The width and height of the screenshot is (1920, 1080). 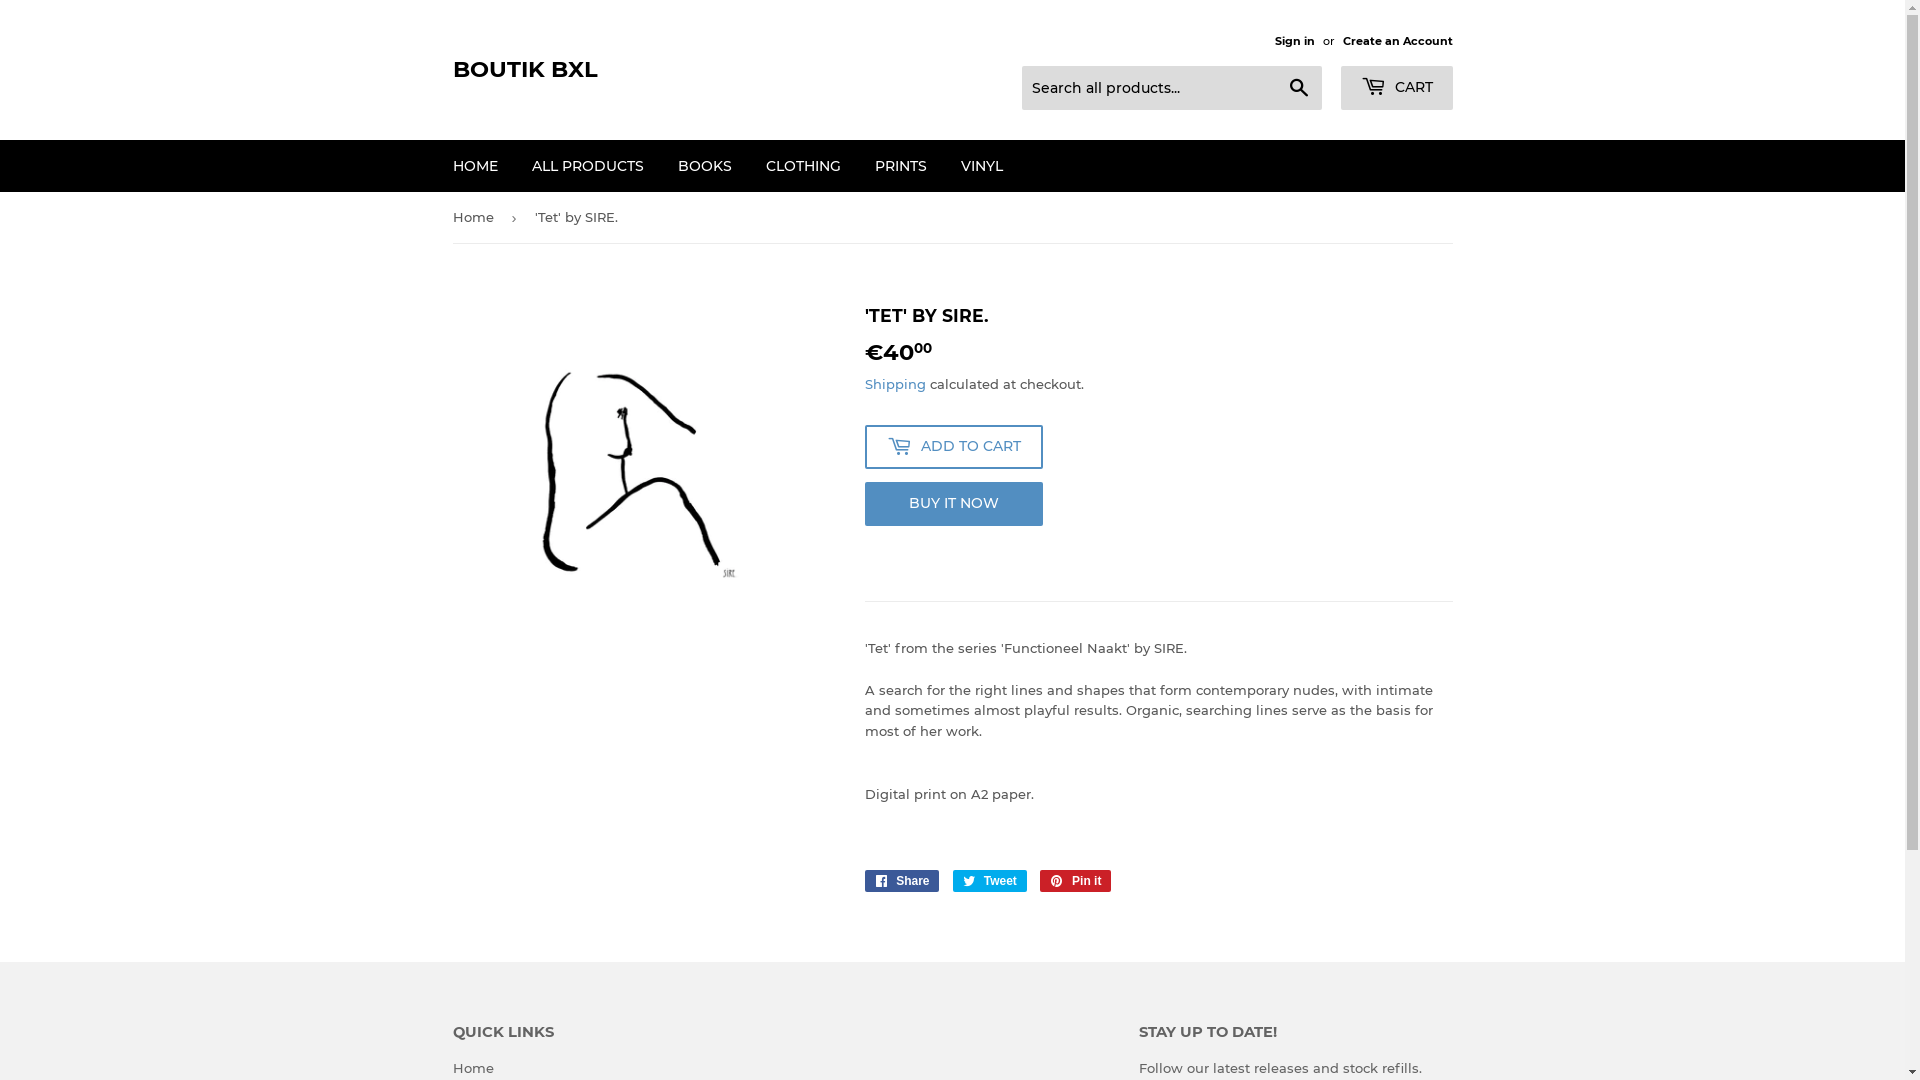 What do you see at coordinates (982, 166) in the screenshot?
I see `VINYL` at bounding box center [982, 166].